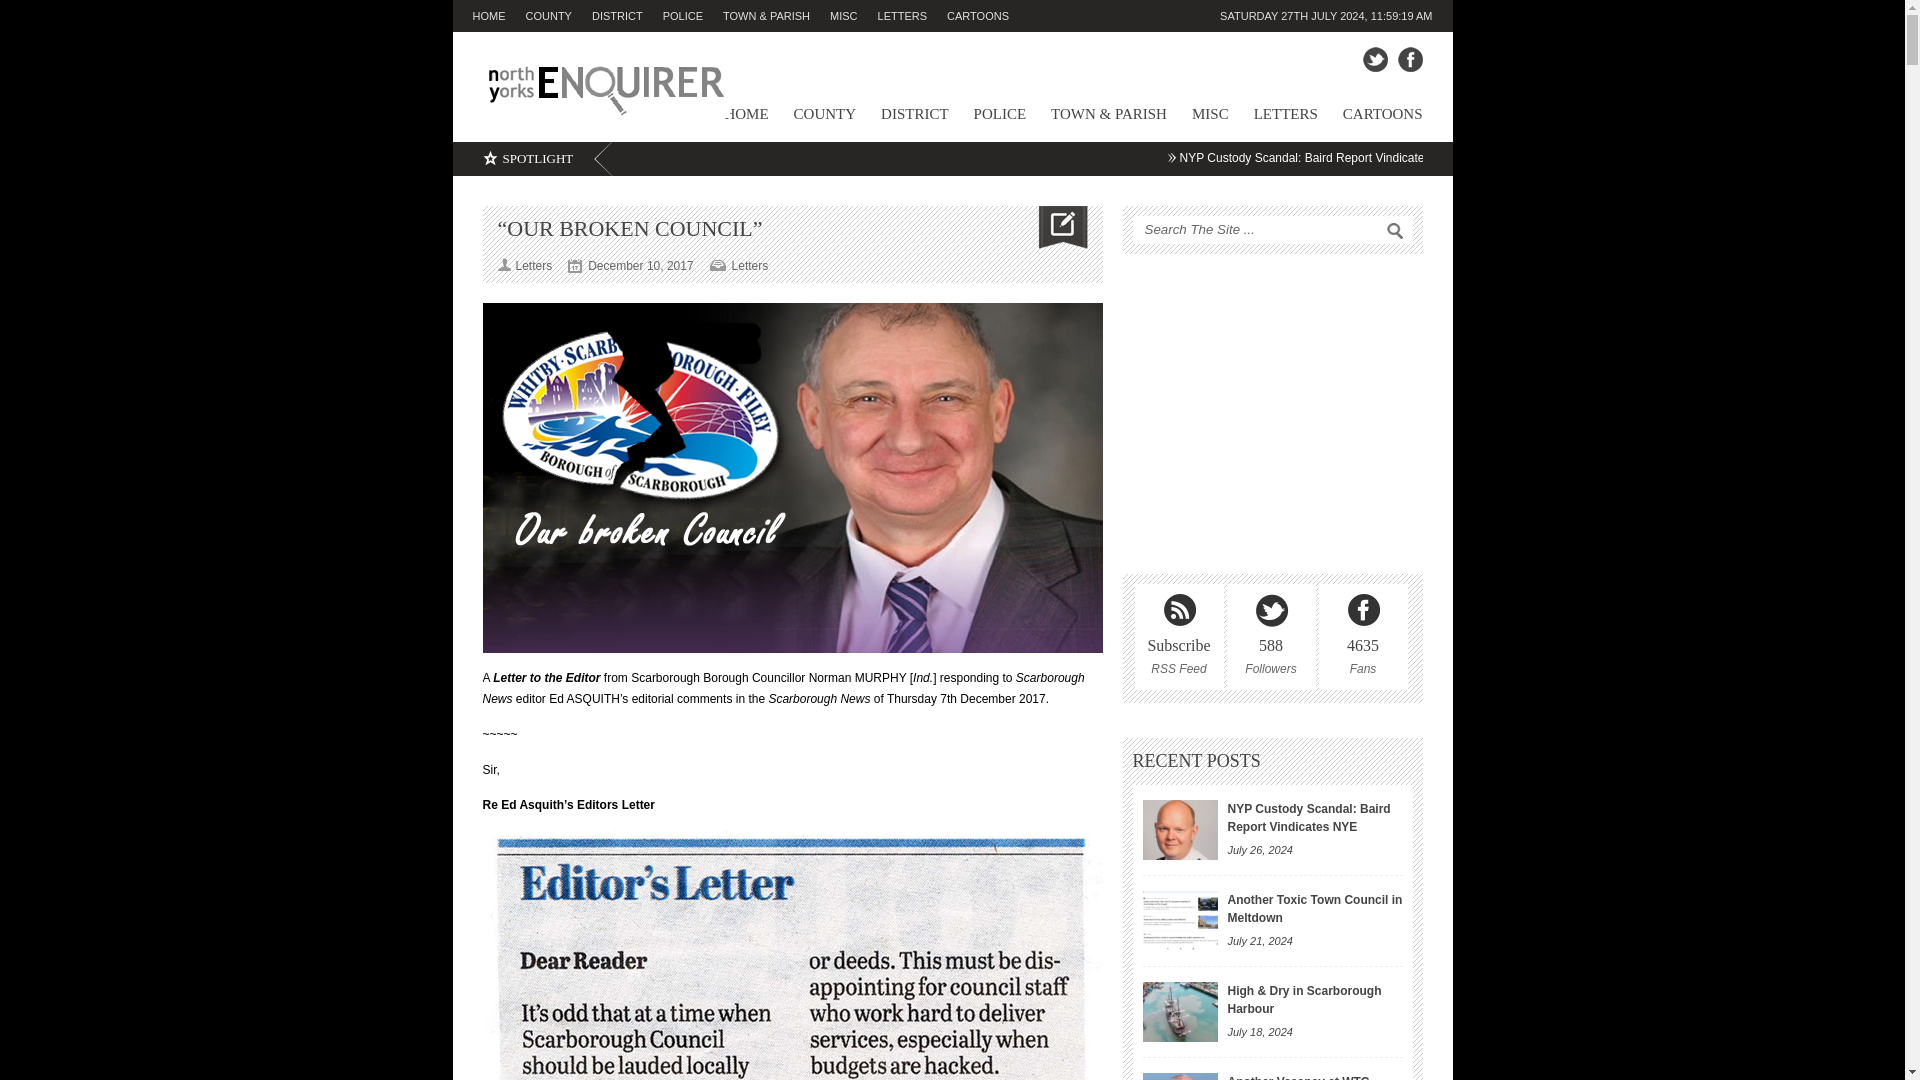 The height and width of the screenshot is (1080, 1920). Describe the element at coordinates (1299, 1077) in the screenshot. I see `Another Vacancy at WTC` at that location.